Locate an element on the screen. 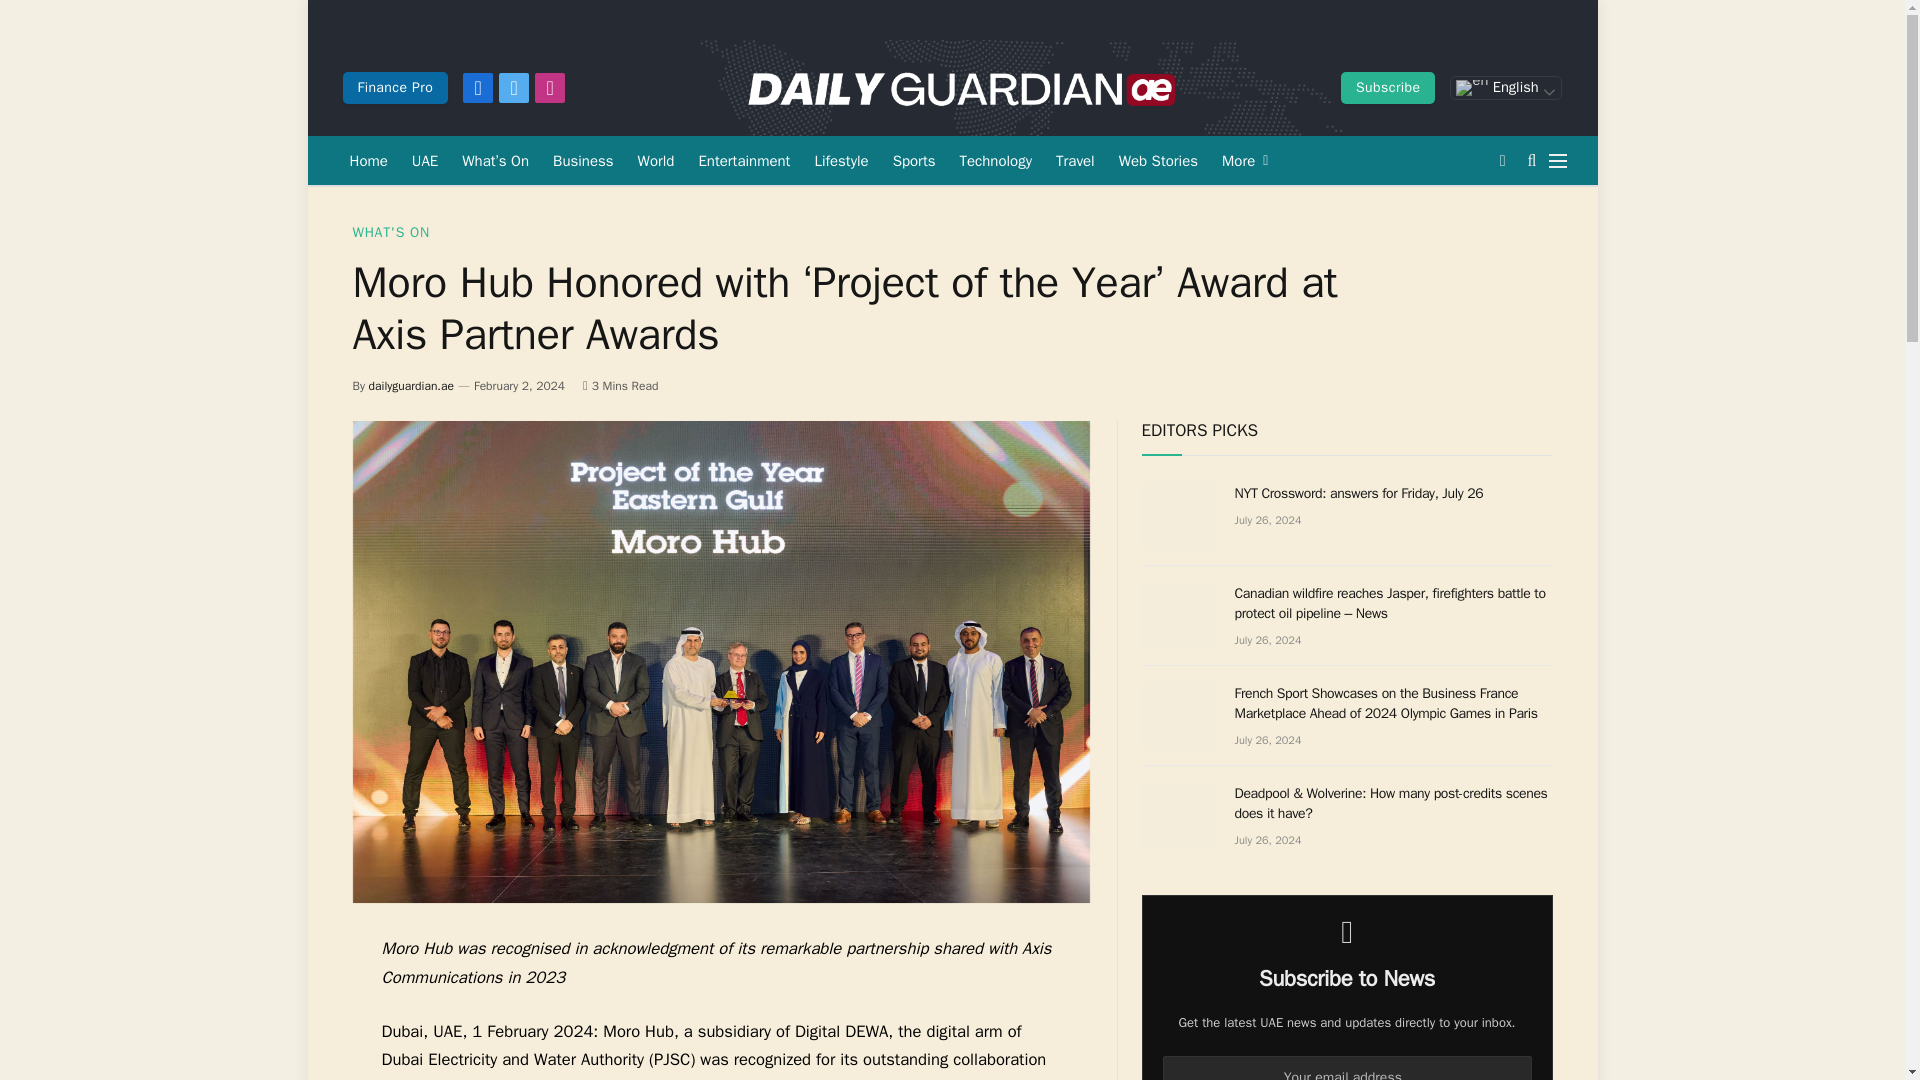 The width and height of the screenshot is (1920, 1080). Daily Guardian UAE is located at coordinates (960, 88).